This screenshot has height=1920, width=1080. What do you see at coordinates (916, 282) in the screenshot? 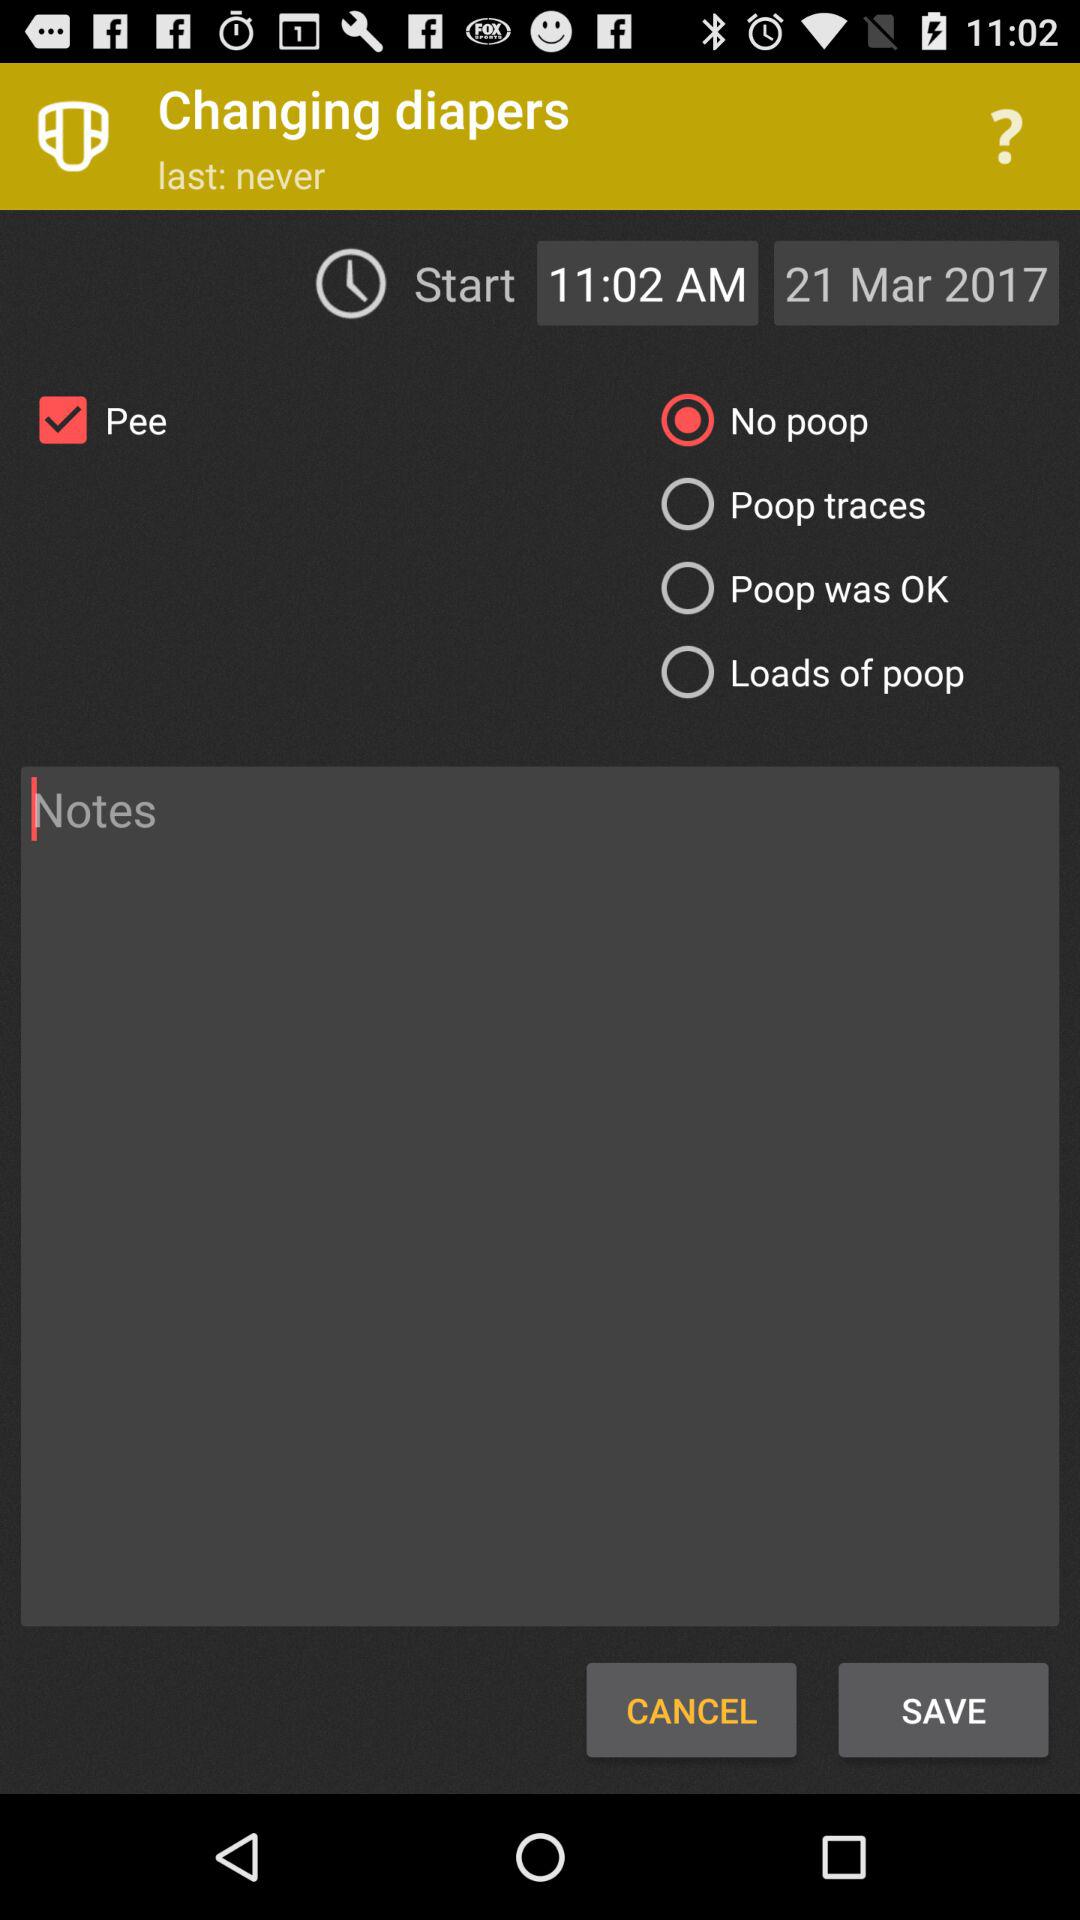
I see `launch icon to the right of the 11:02 am icon` at bounding box center [916, 282].